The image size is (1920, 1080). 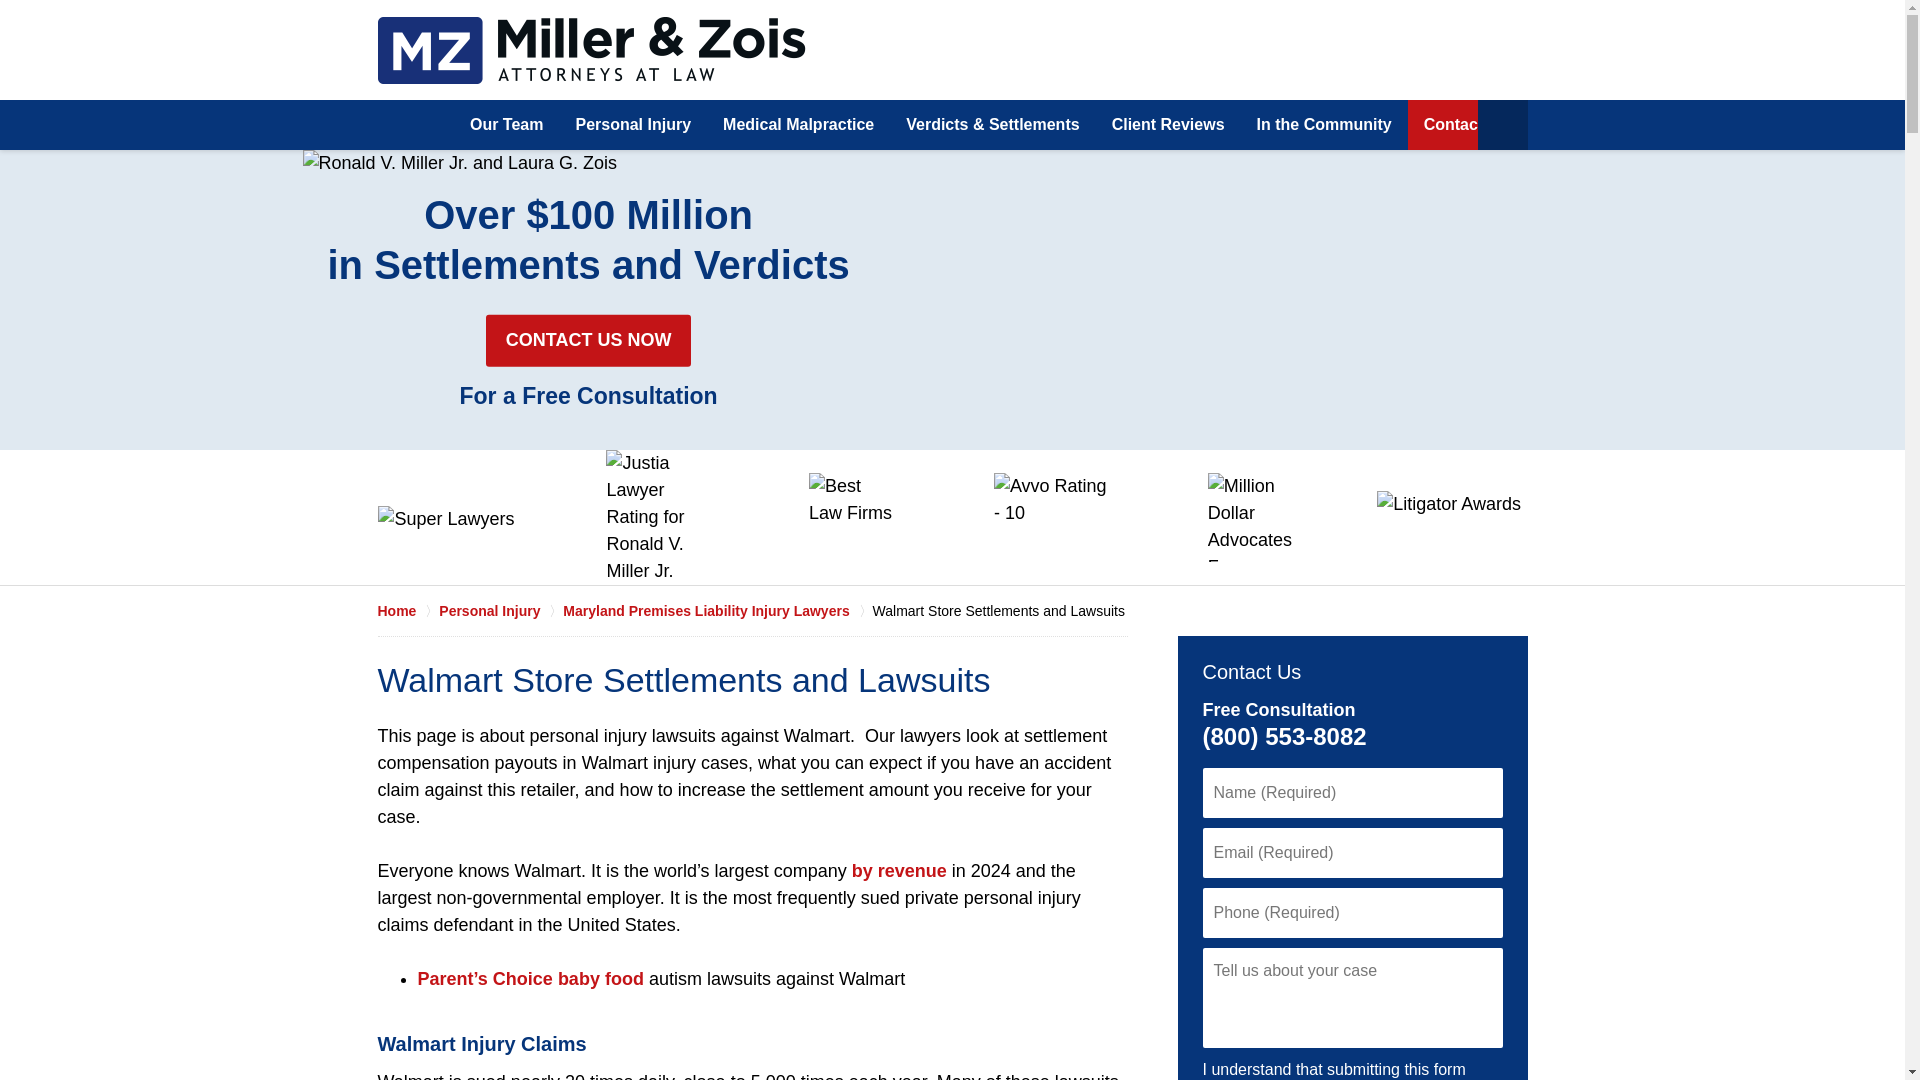 I want to click on Maryland Personal Injury Lawyers, so click(x=592, y=50).